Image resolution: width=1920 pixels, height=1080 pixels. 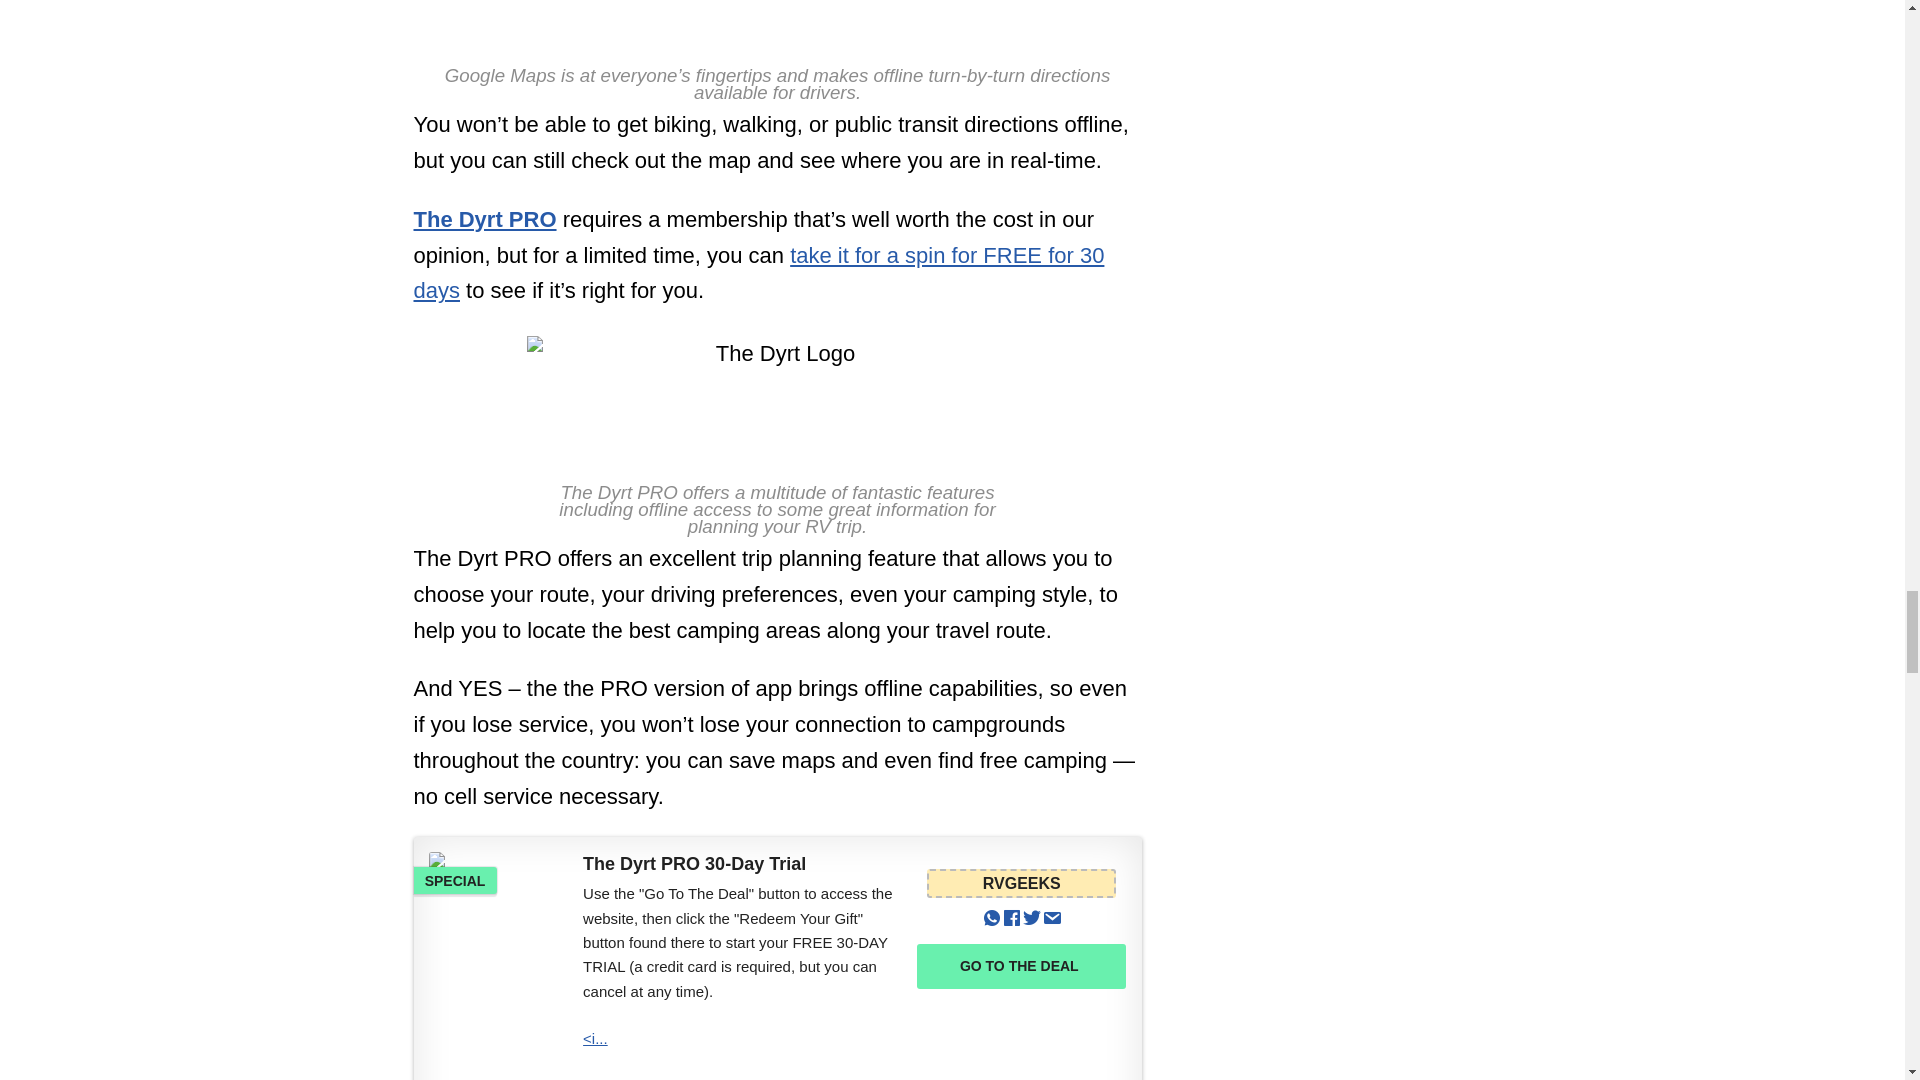 I want to click on take it for a spin for FREE for 30 days, so click(x=760, y=273).